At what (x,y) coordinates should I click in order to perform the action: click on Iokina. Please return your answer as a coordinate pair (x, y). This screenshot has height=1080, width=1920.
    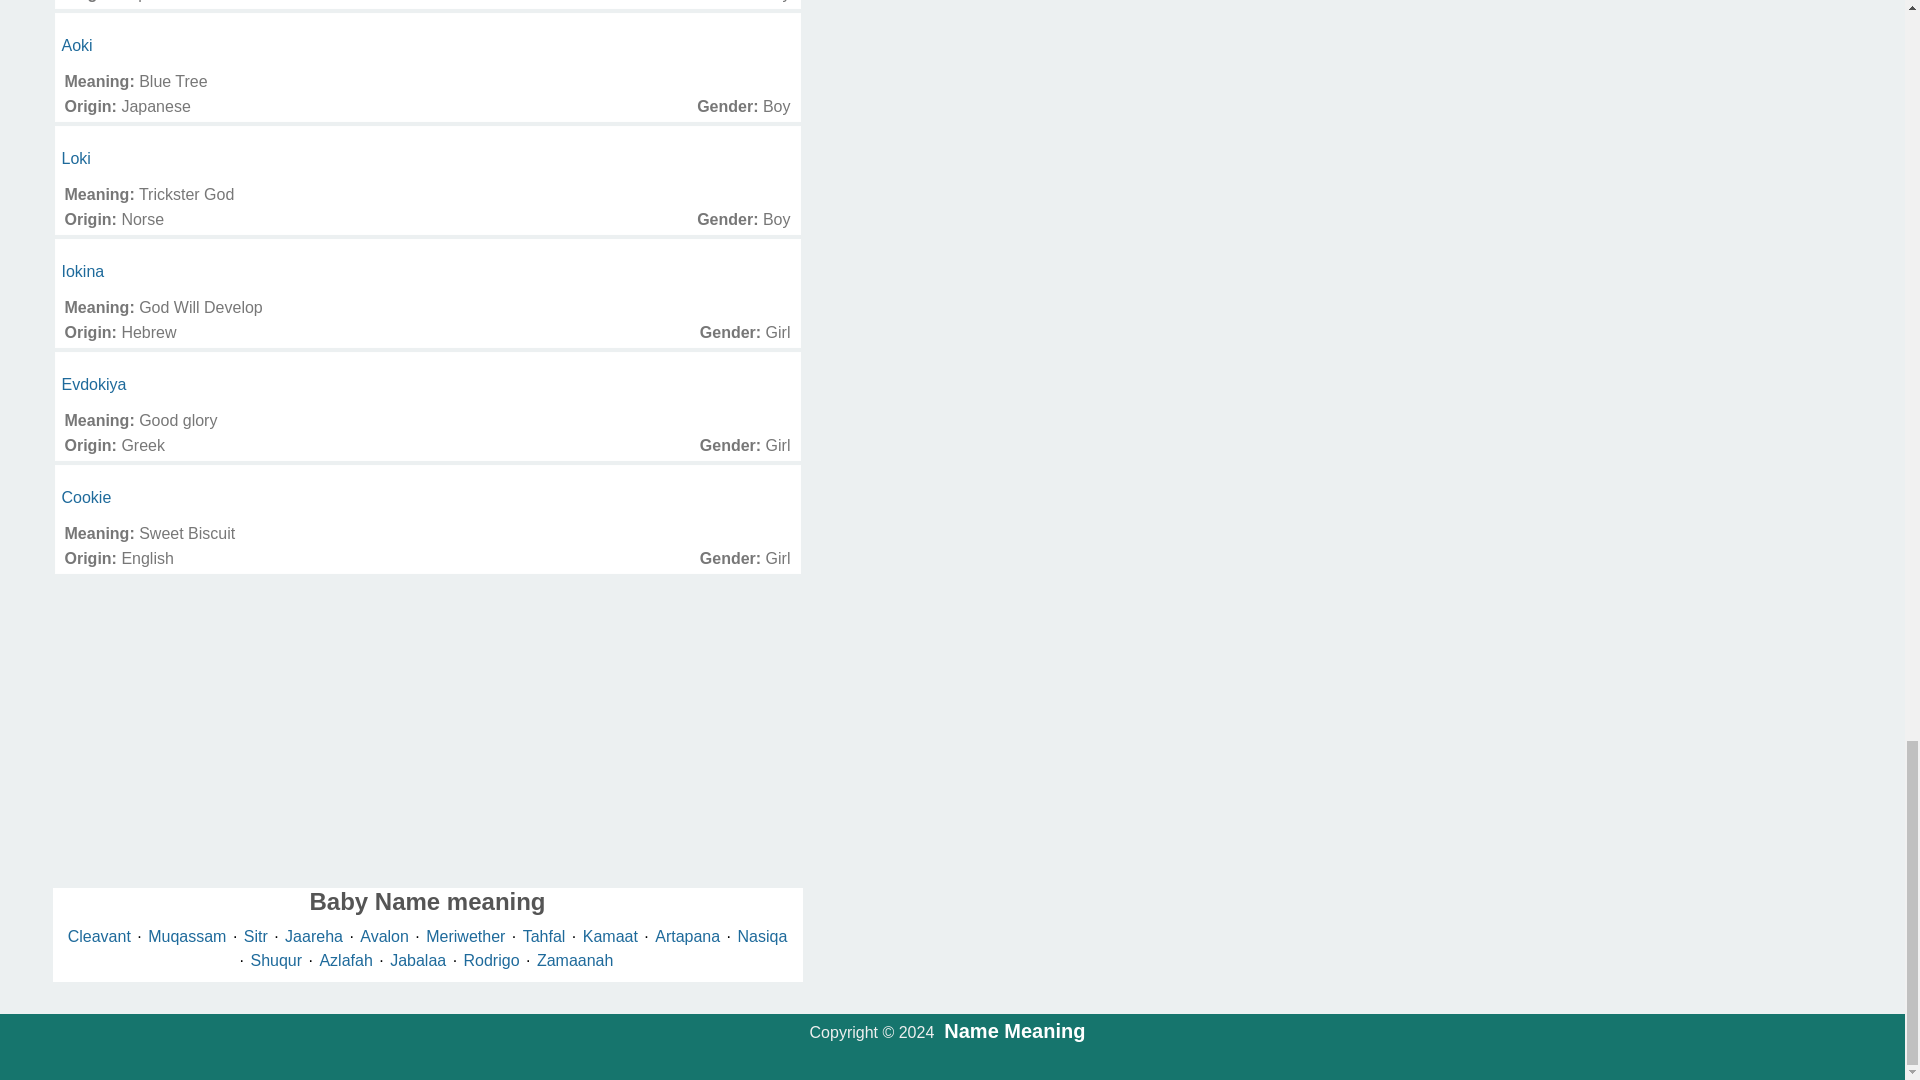
    Looking at the image, I should click on (83, 271).